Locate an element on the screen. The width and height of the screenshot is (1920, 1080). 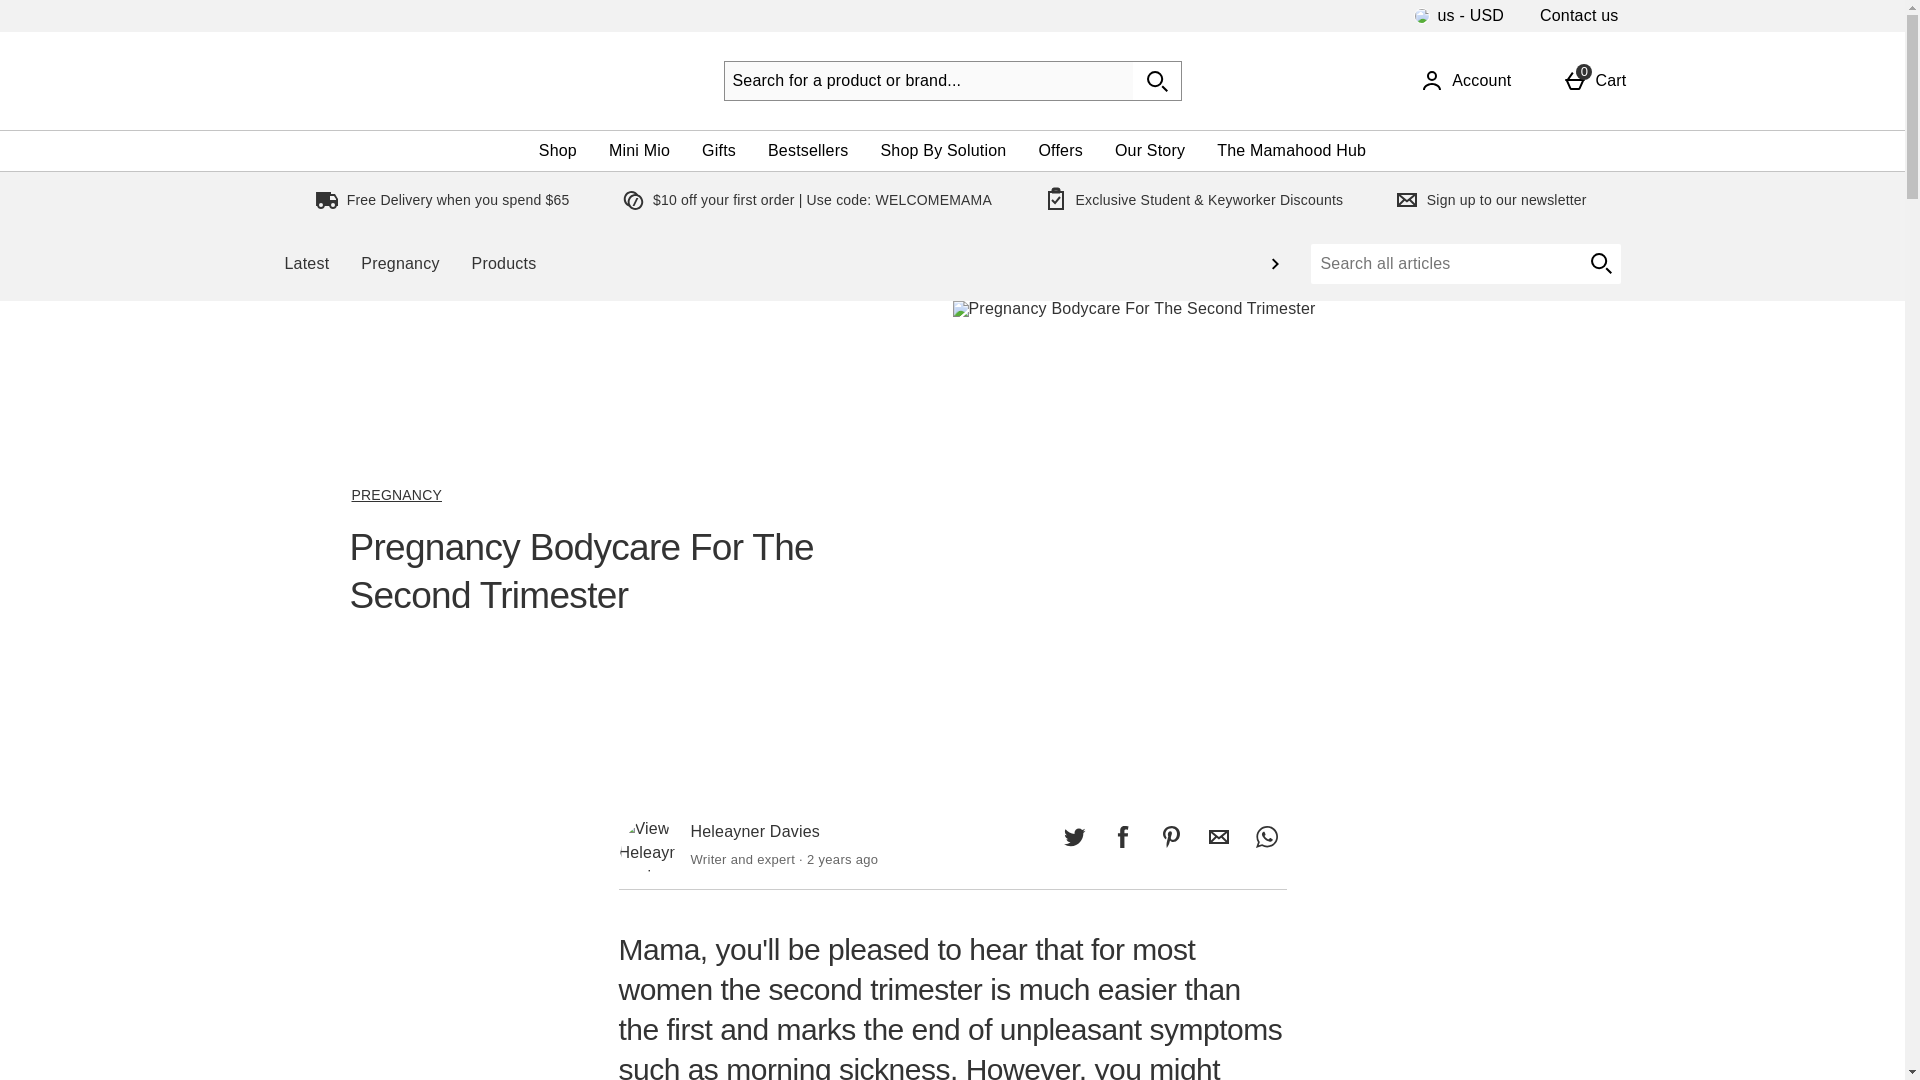
start article search is located at coordinates (1218, 836).